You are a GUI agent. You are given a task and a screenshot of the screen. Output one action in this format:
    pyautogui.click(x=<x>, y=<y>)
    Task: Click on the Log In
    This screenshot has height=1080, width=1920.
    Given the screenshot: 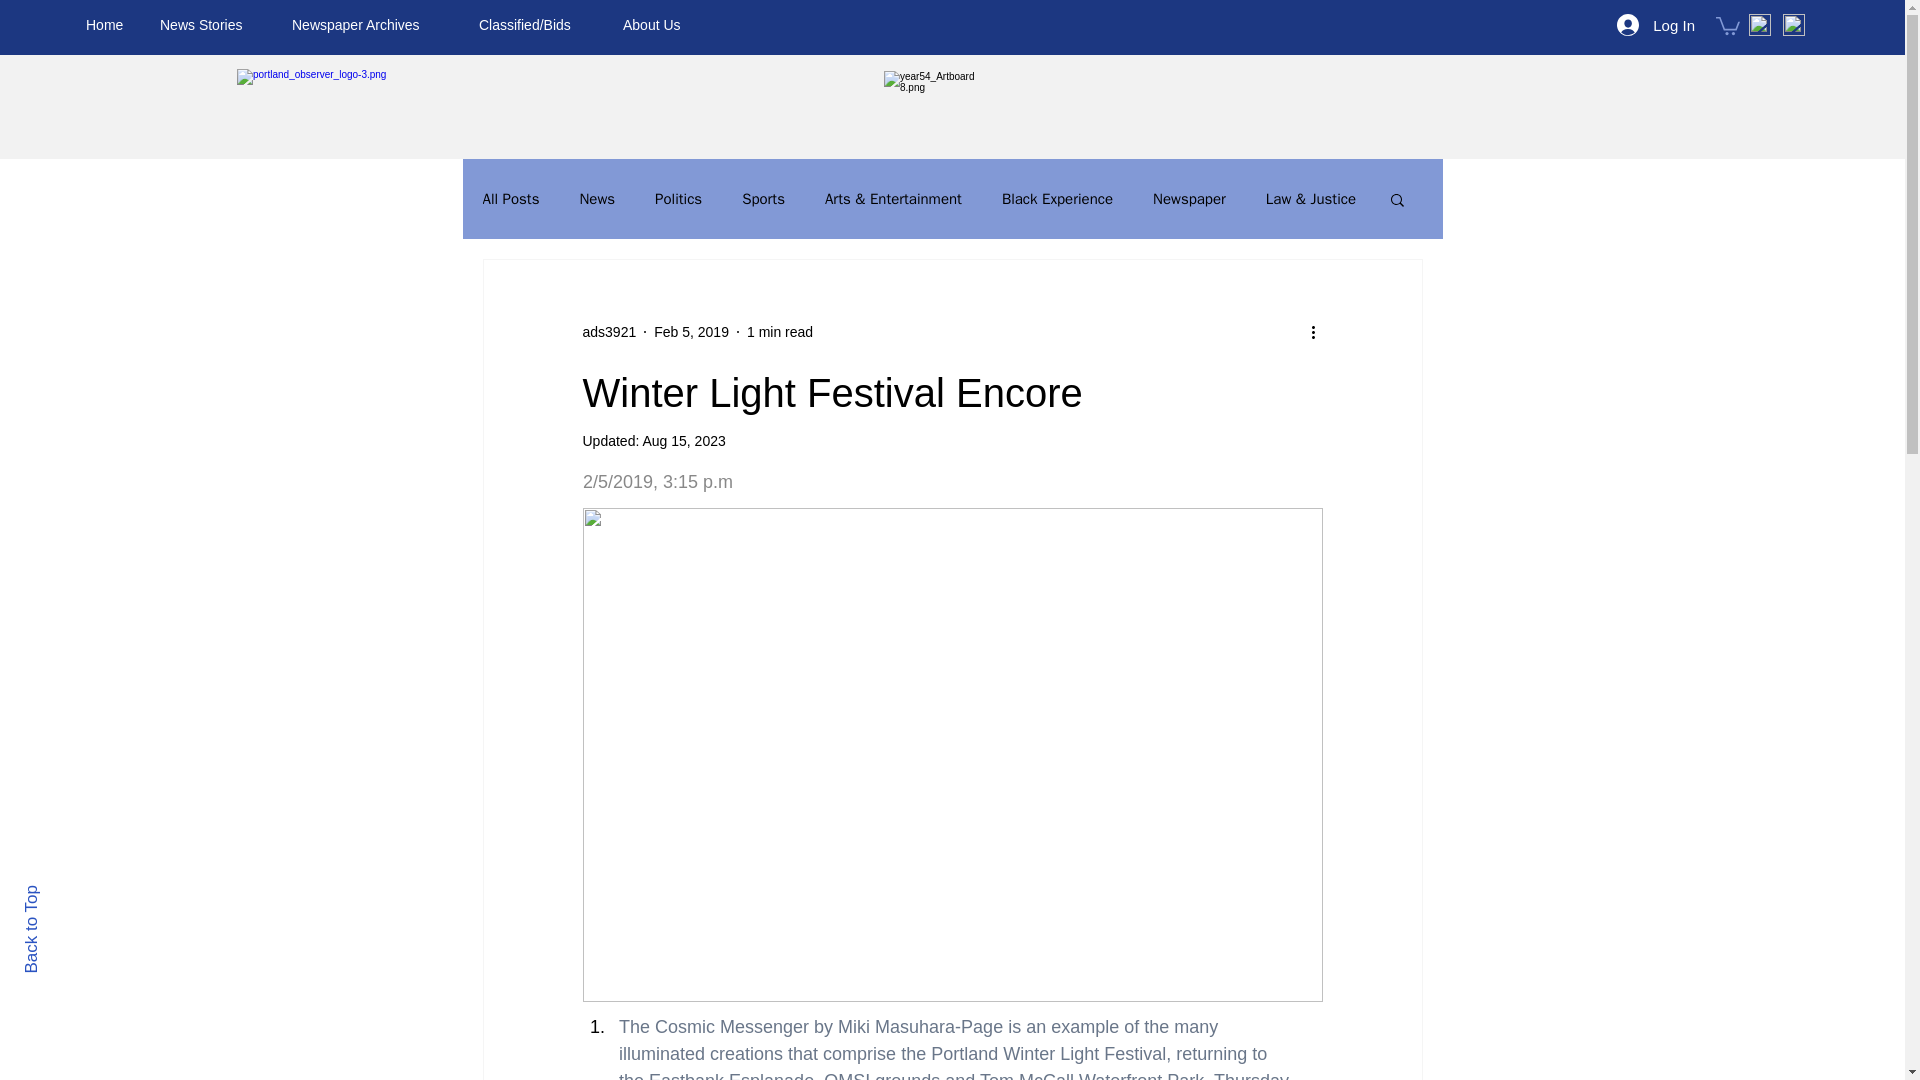 What is the action you would take?
    pyautogui.click(x=1656, y=24)
    